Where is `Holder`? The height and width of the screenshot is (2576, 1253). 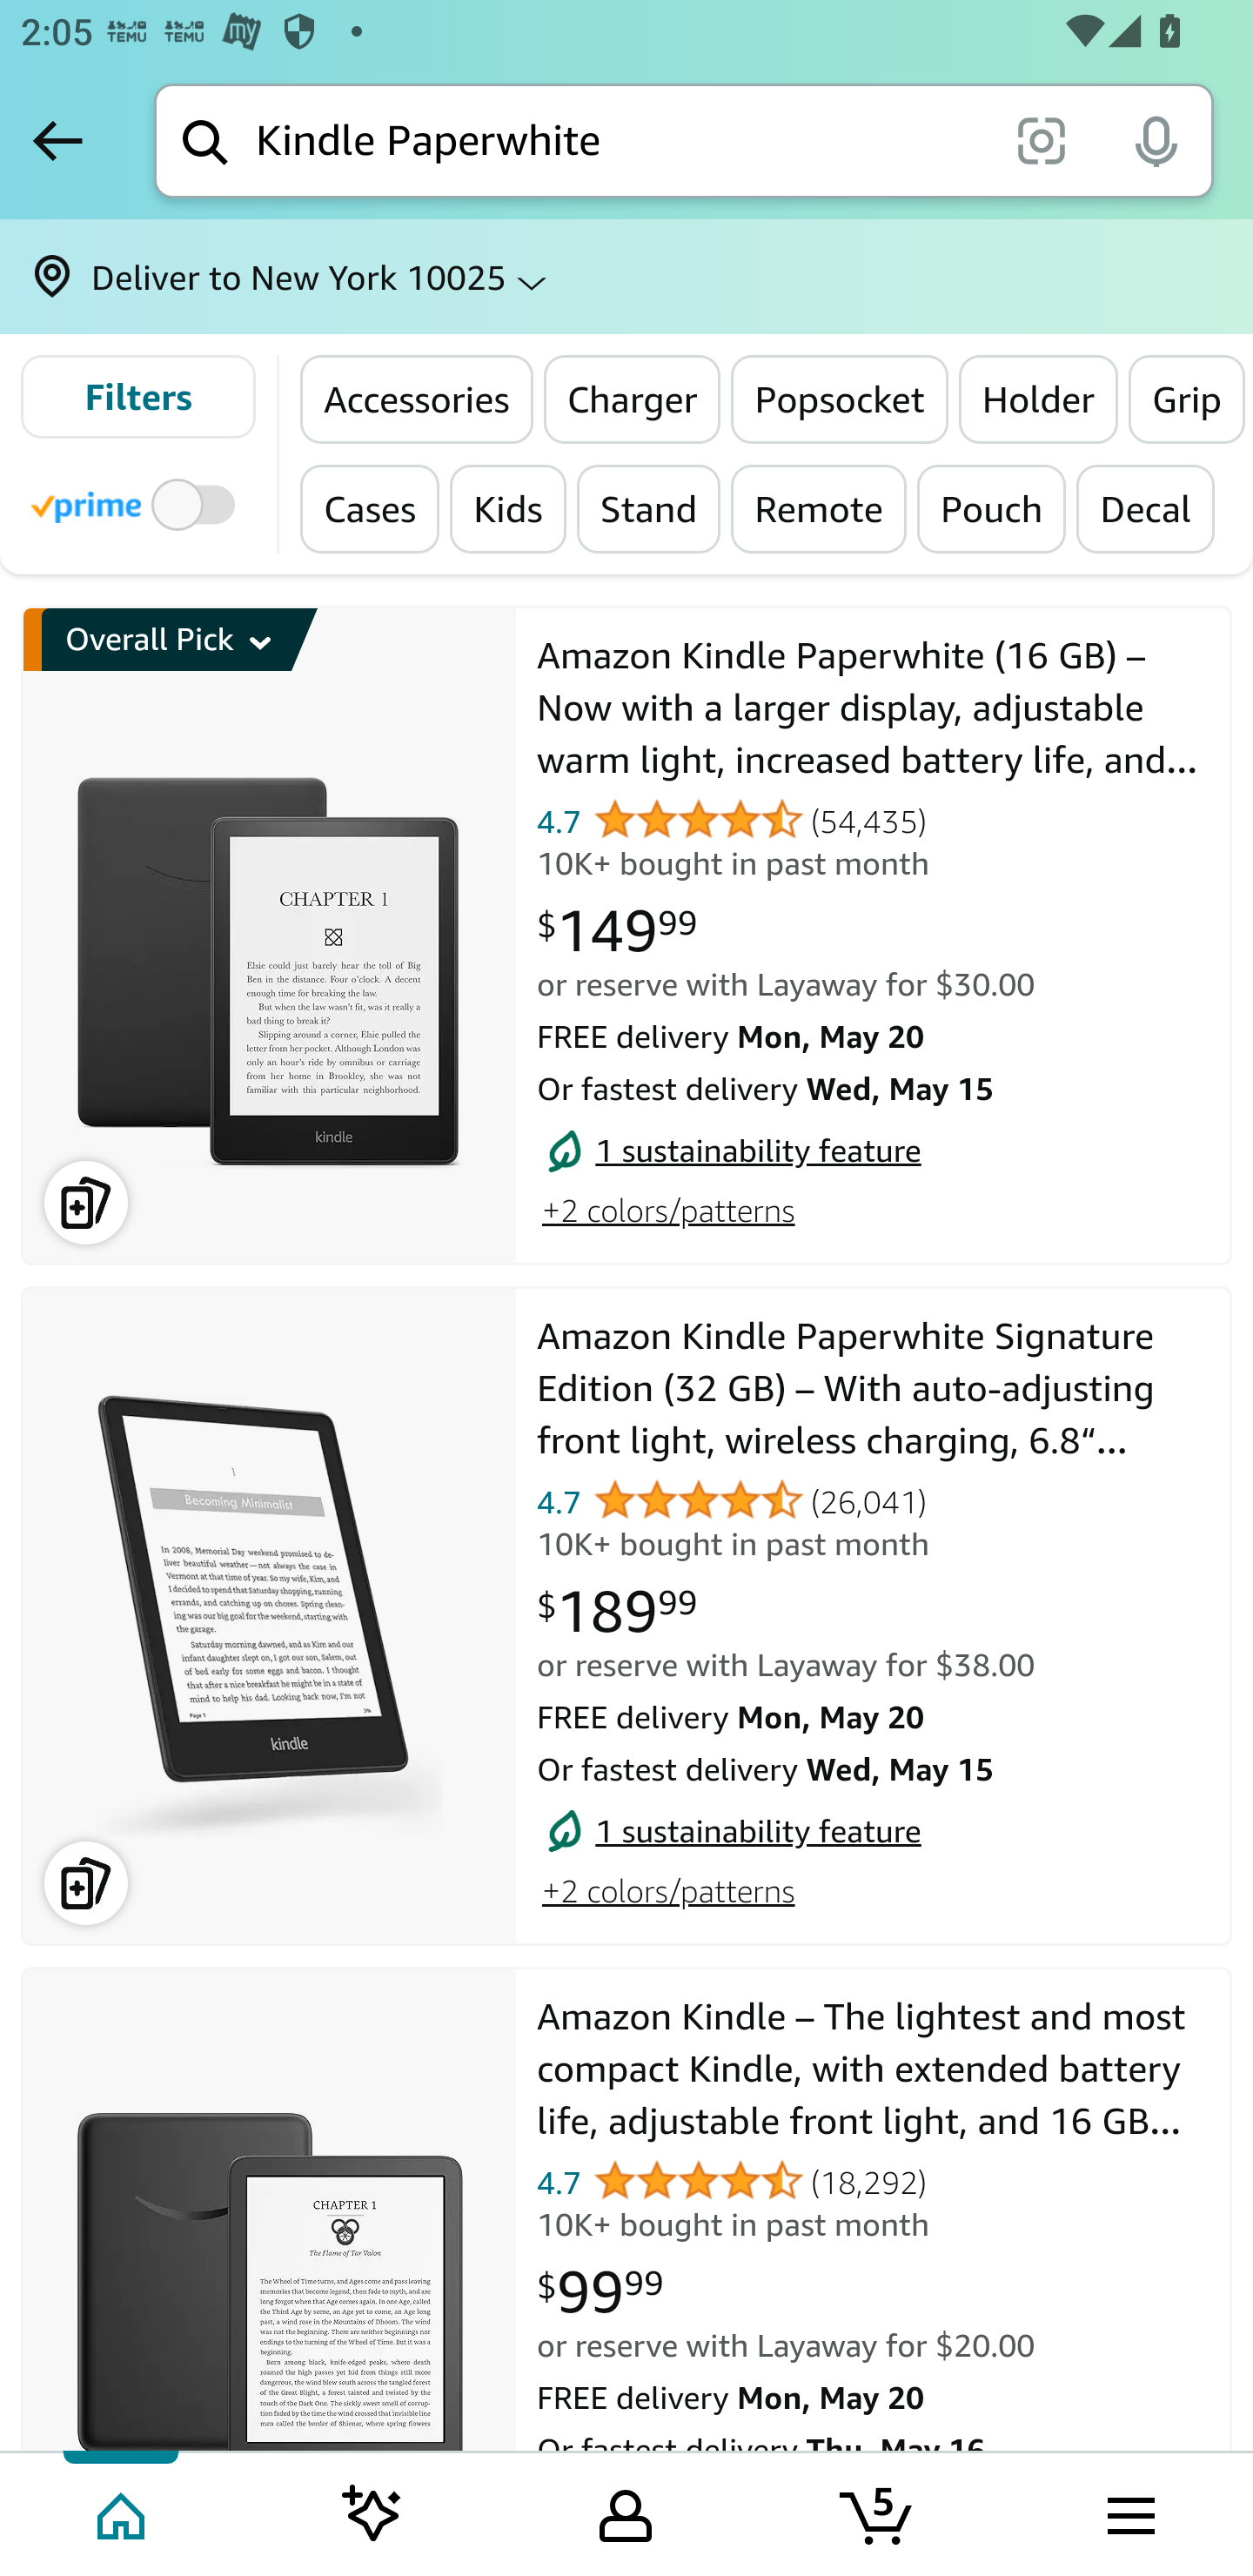 Holder is located at coordinates (1039, 399).